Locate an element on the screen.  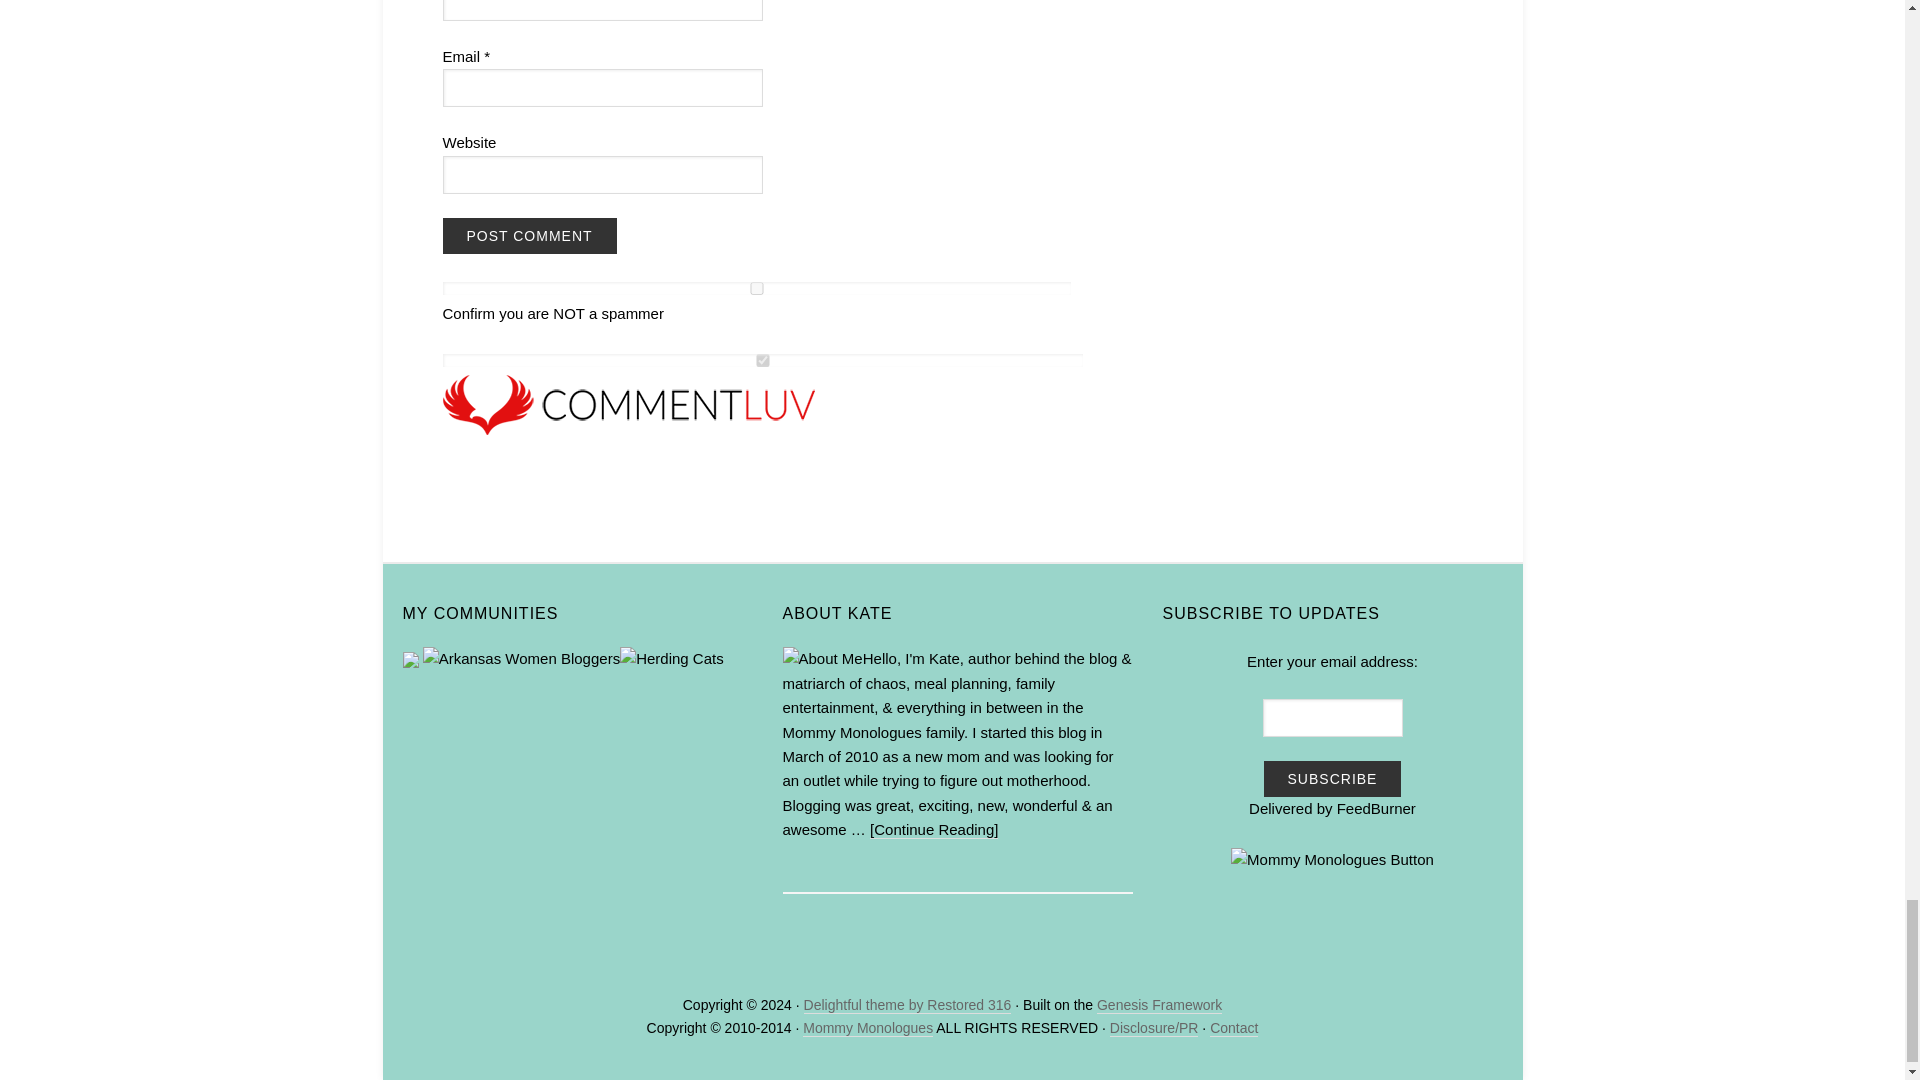
Herding Cats is located at coordinates (672, 658).